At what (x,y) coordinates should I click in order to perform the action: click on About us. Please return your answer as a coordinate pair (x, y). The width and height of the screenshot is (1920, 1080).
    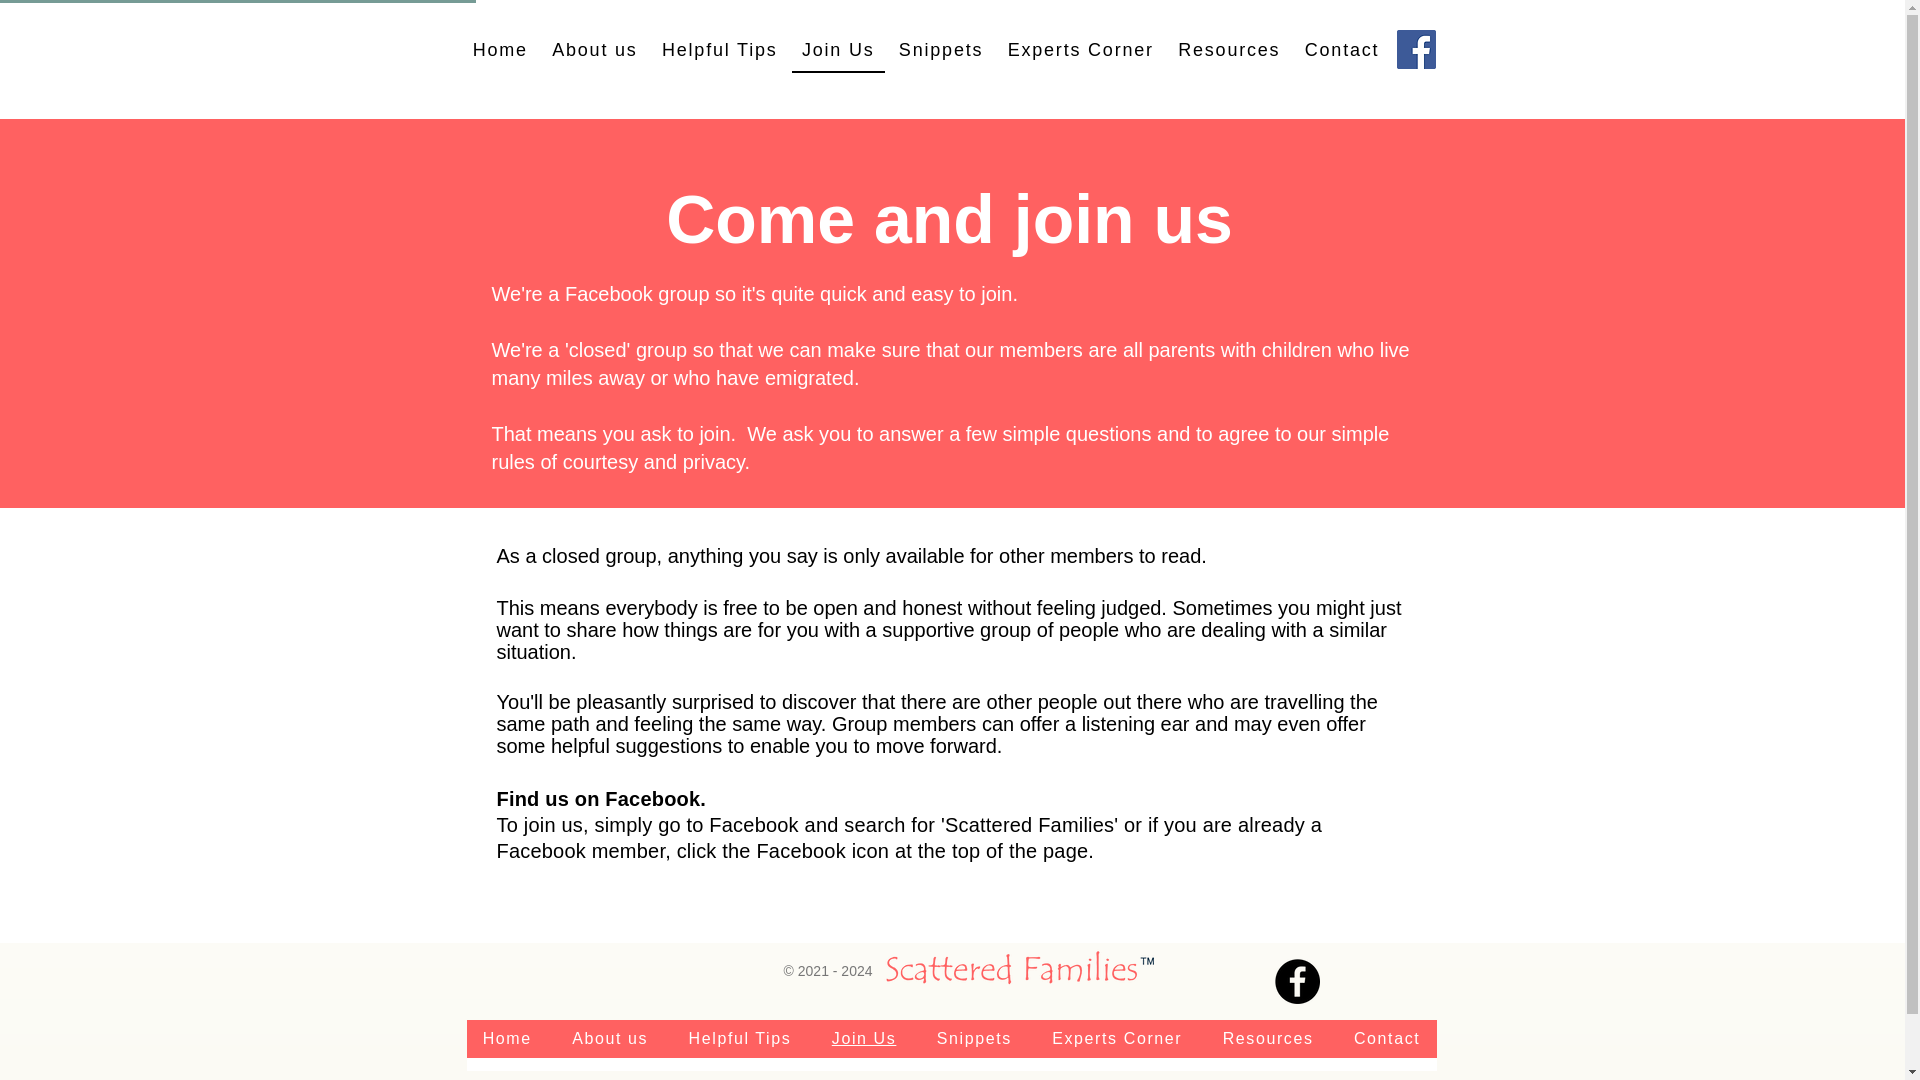
    Looking at the image, I should click on (610, 1052).